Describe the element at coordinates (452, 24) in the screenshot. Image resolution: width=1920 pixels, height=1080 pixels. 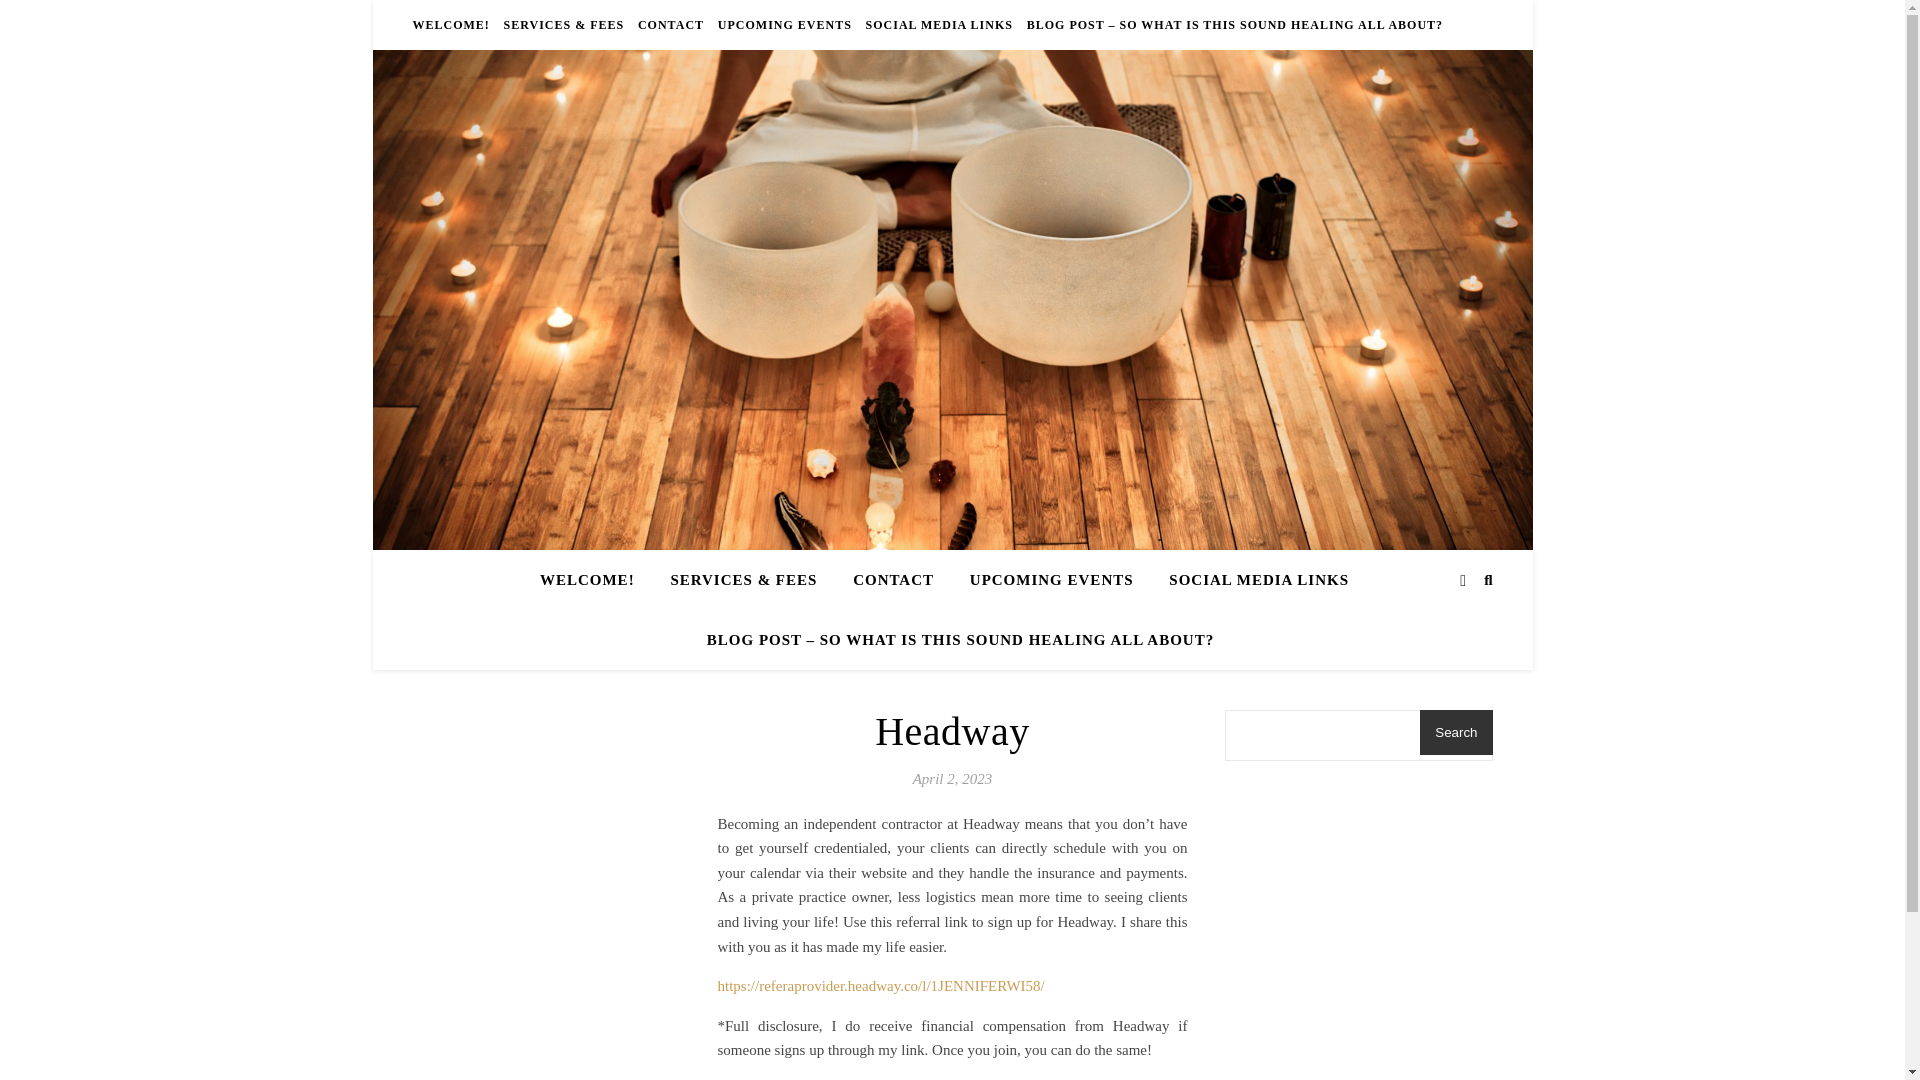
I see `WELCOME!` at that location.